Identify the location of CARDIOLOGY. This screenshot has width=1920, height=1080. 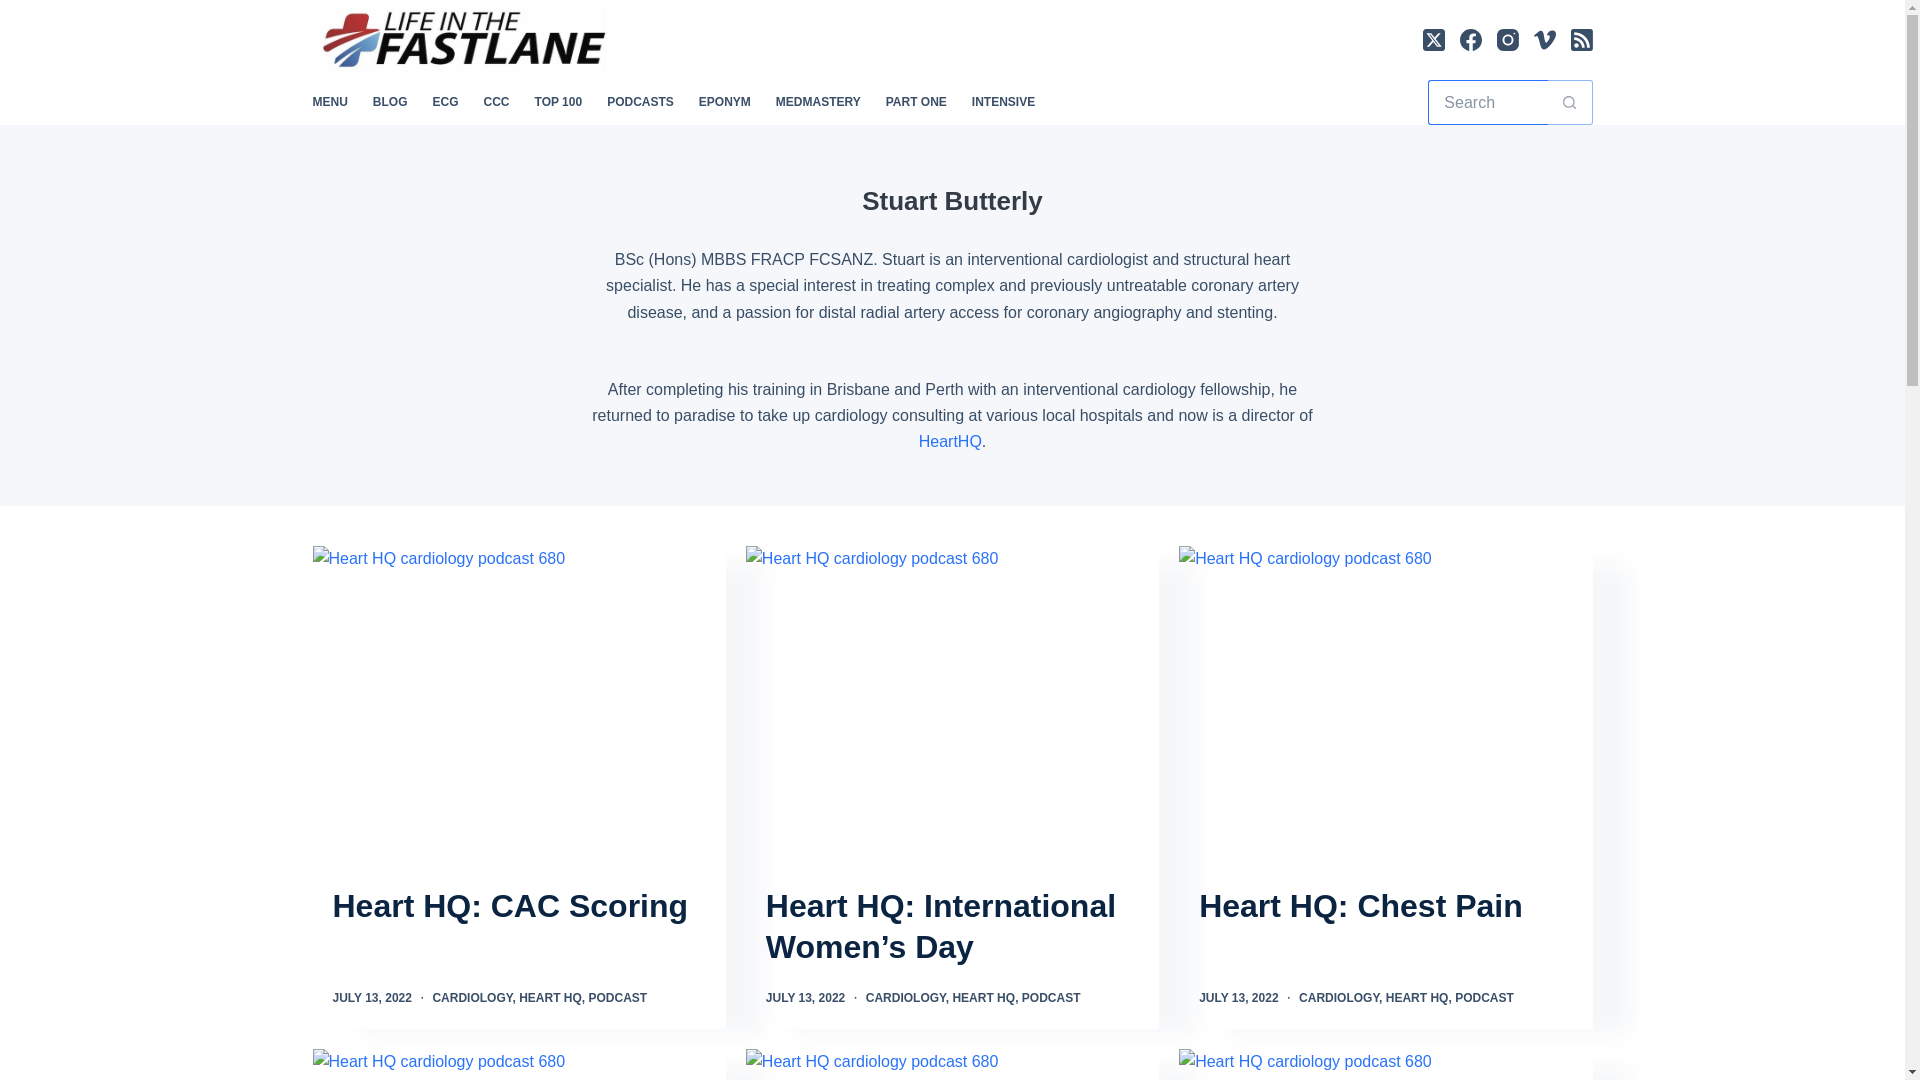
(472, 998).